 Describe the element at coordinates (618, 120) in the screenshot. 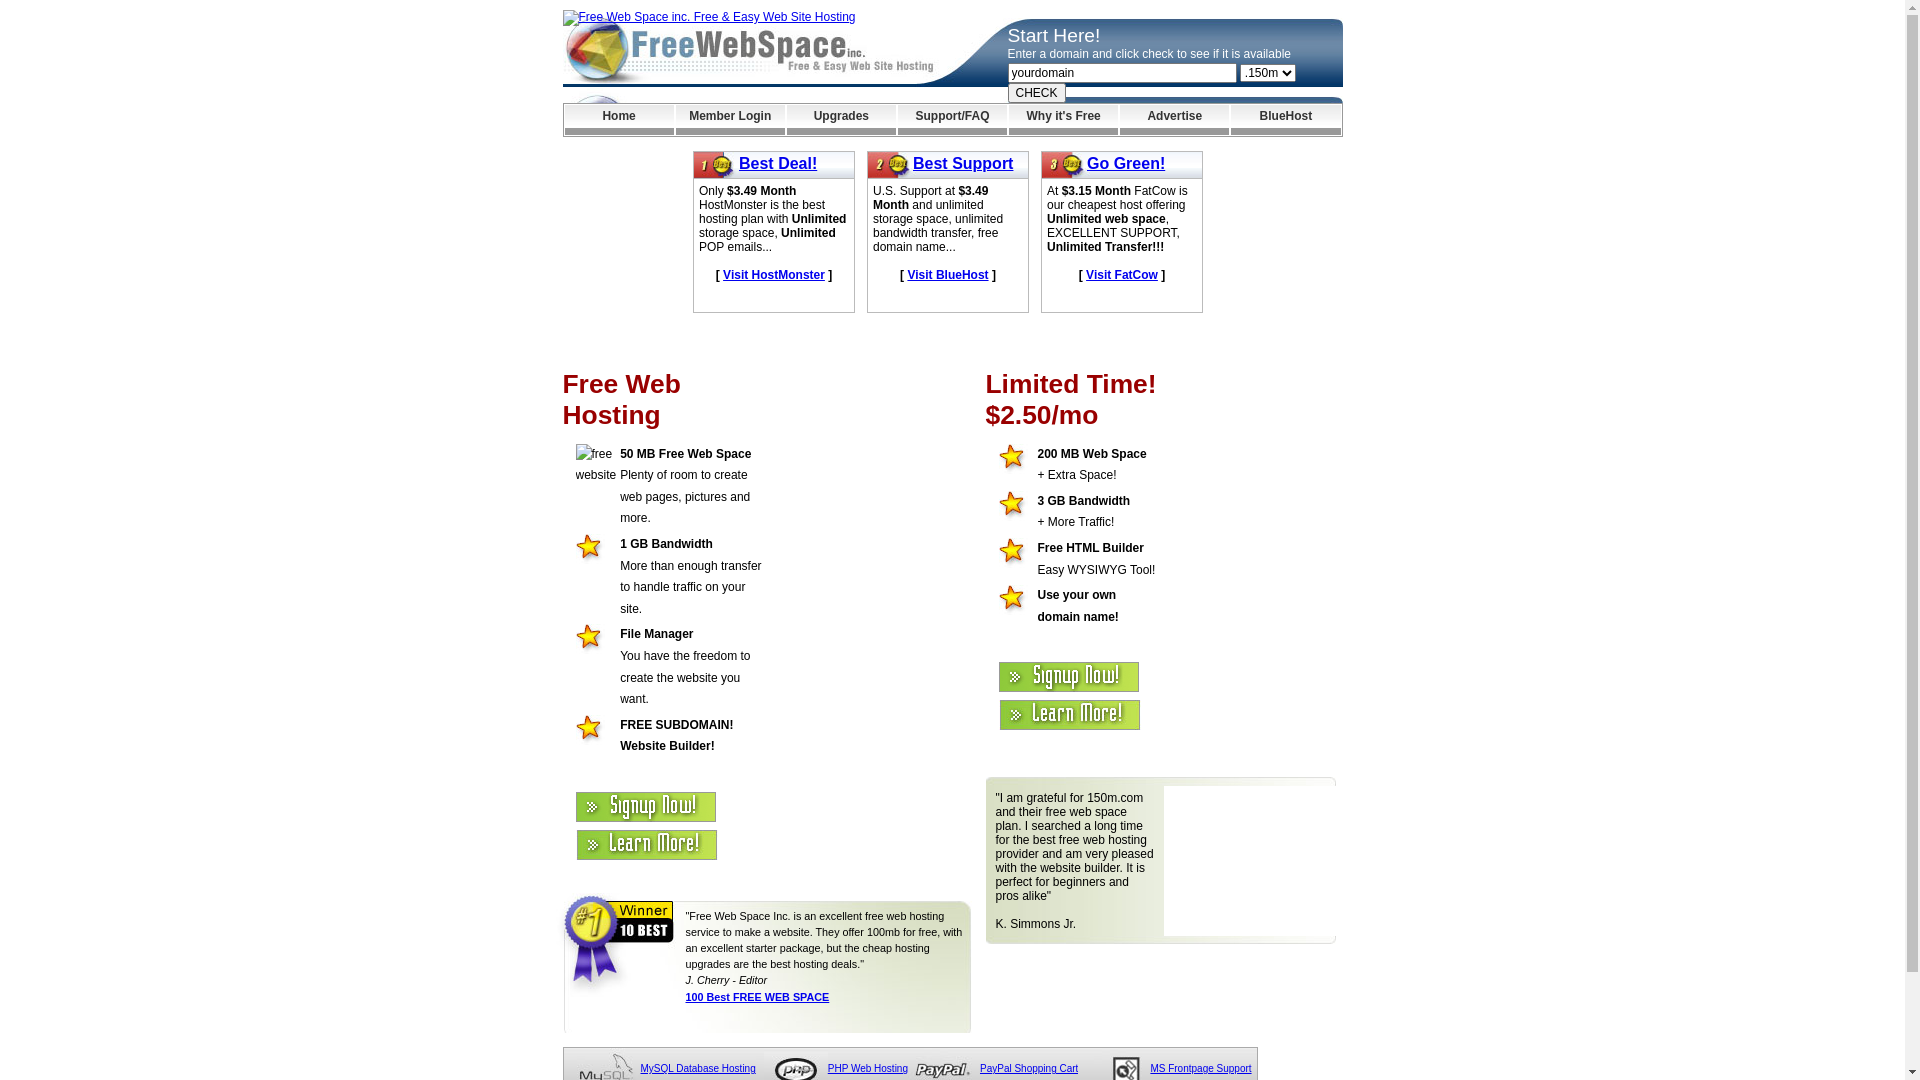

I see `Home` at that location.